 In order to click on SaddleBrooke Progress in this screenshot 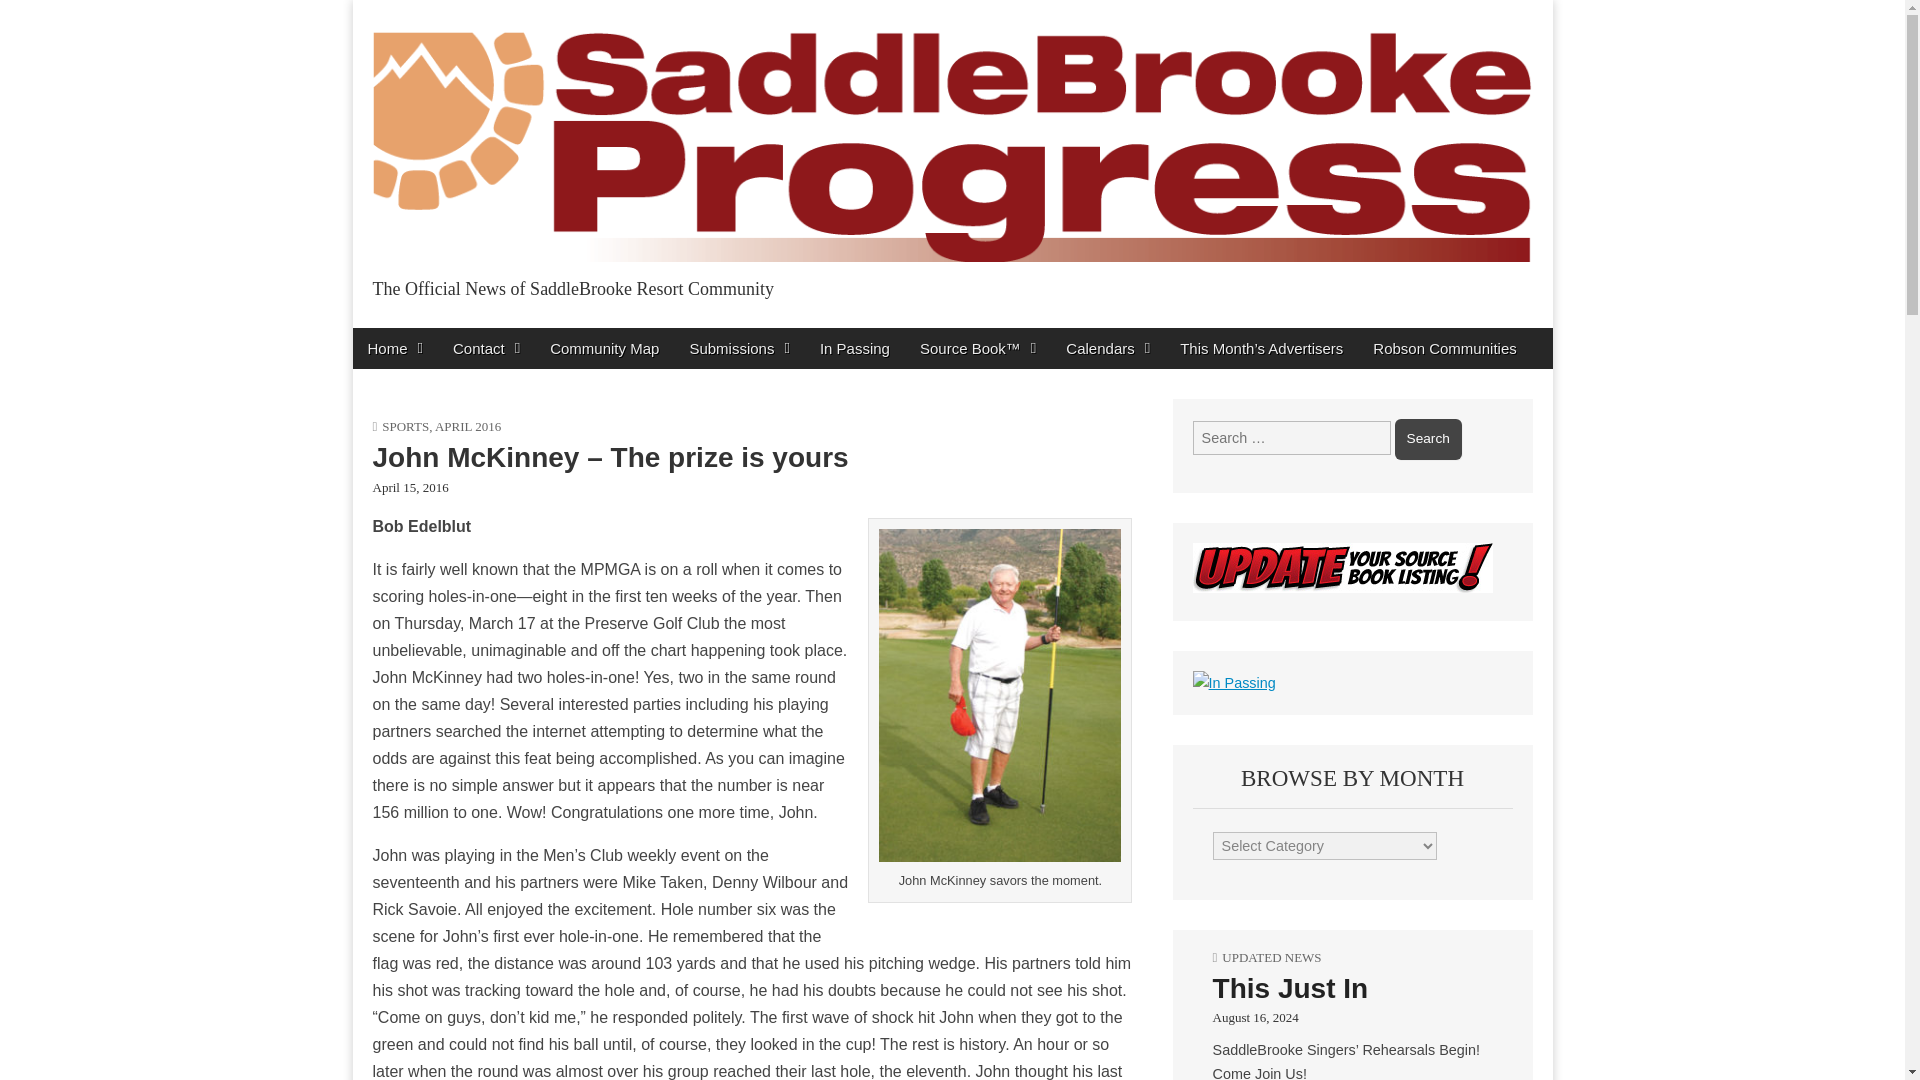, I will do `click(596, 332)`.